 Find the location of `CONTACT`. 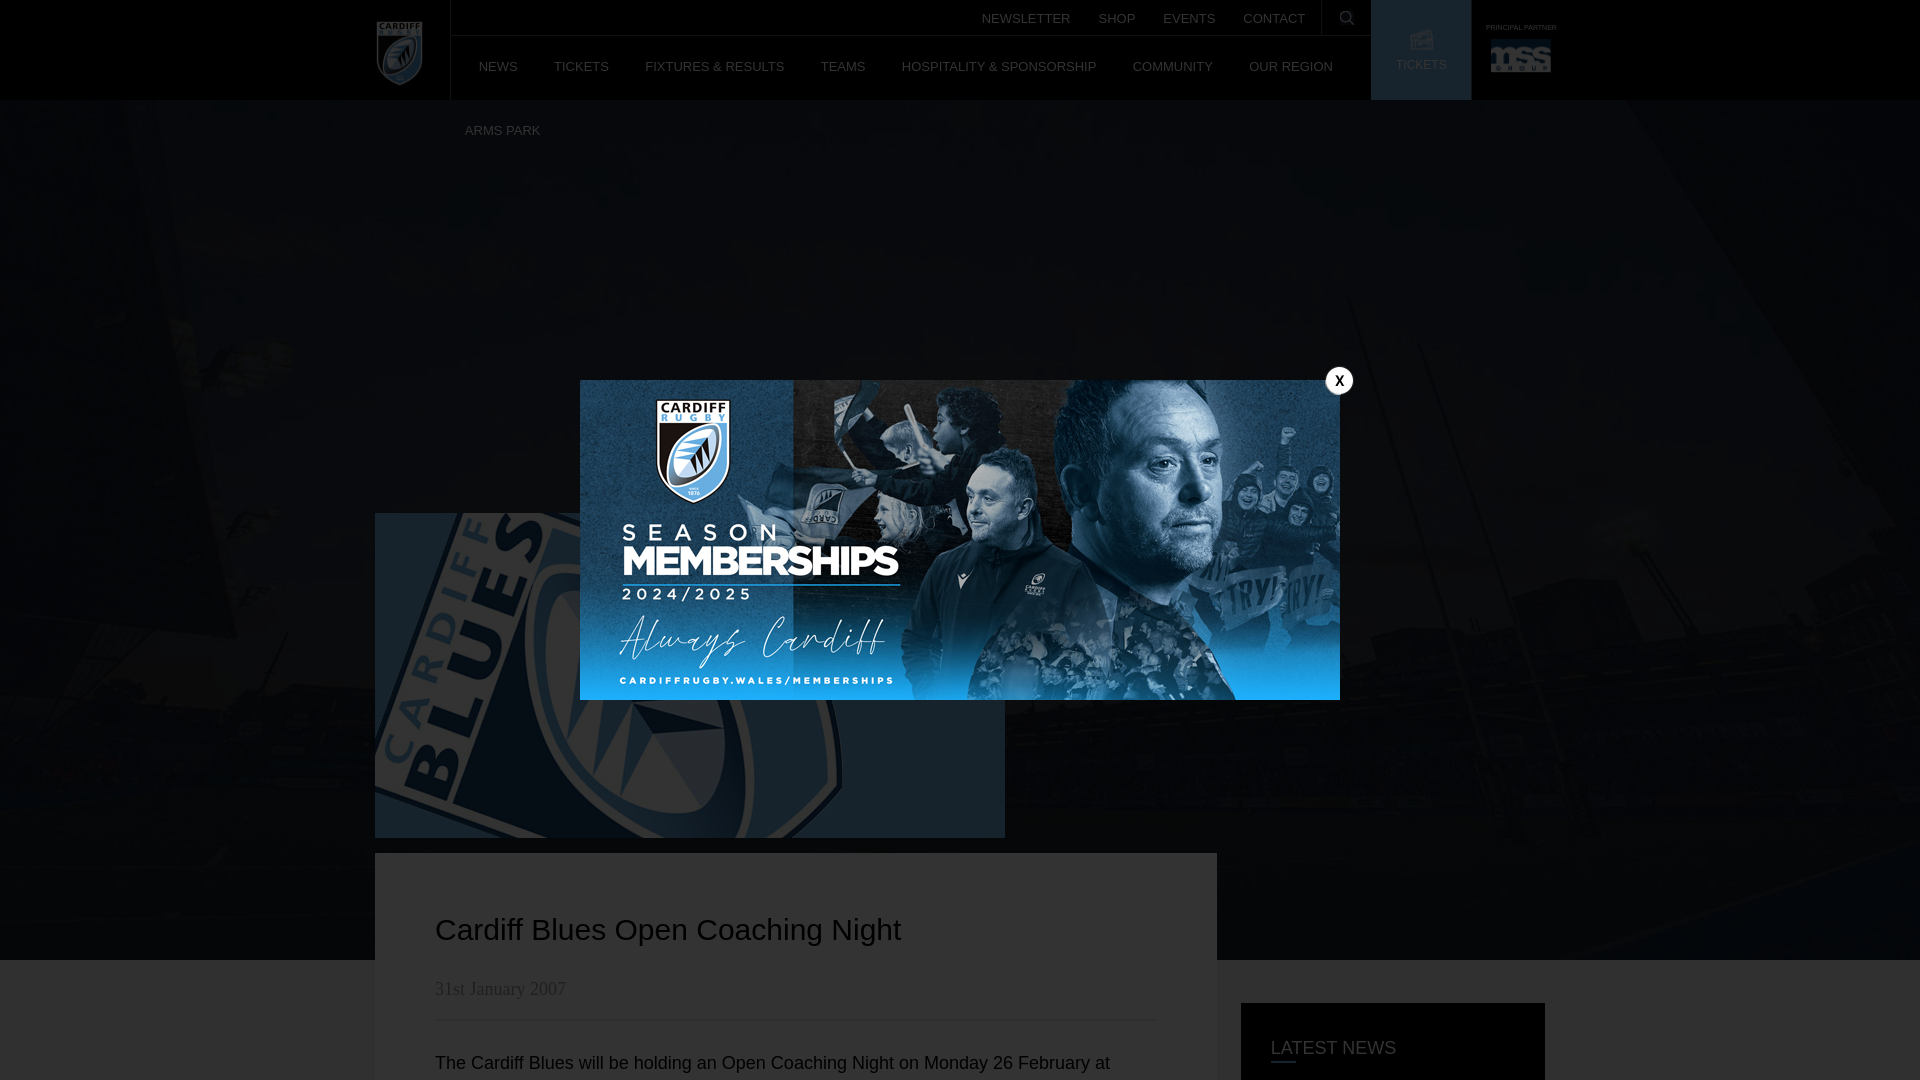

CONTACT is located at coordinates (1274, 12).